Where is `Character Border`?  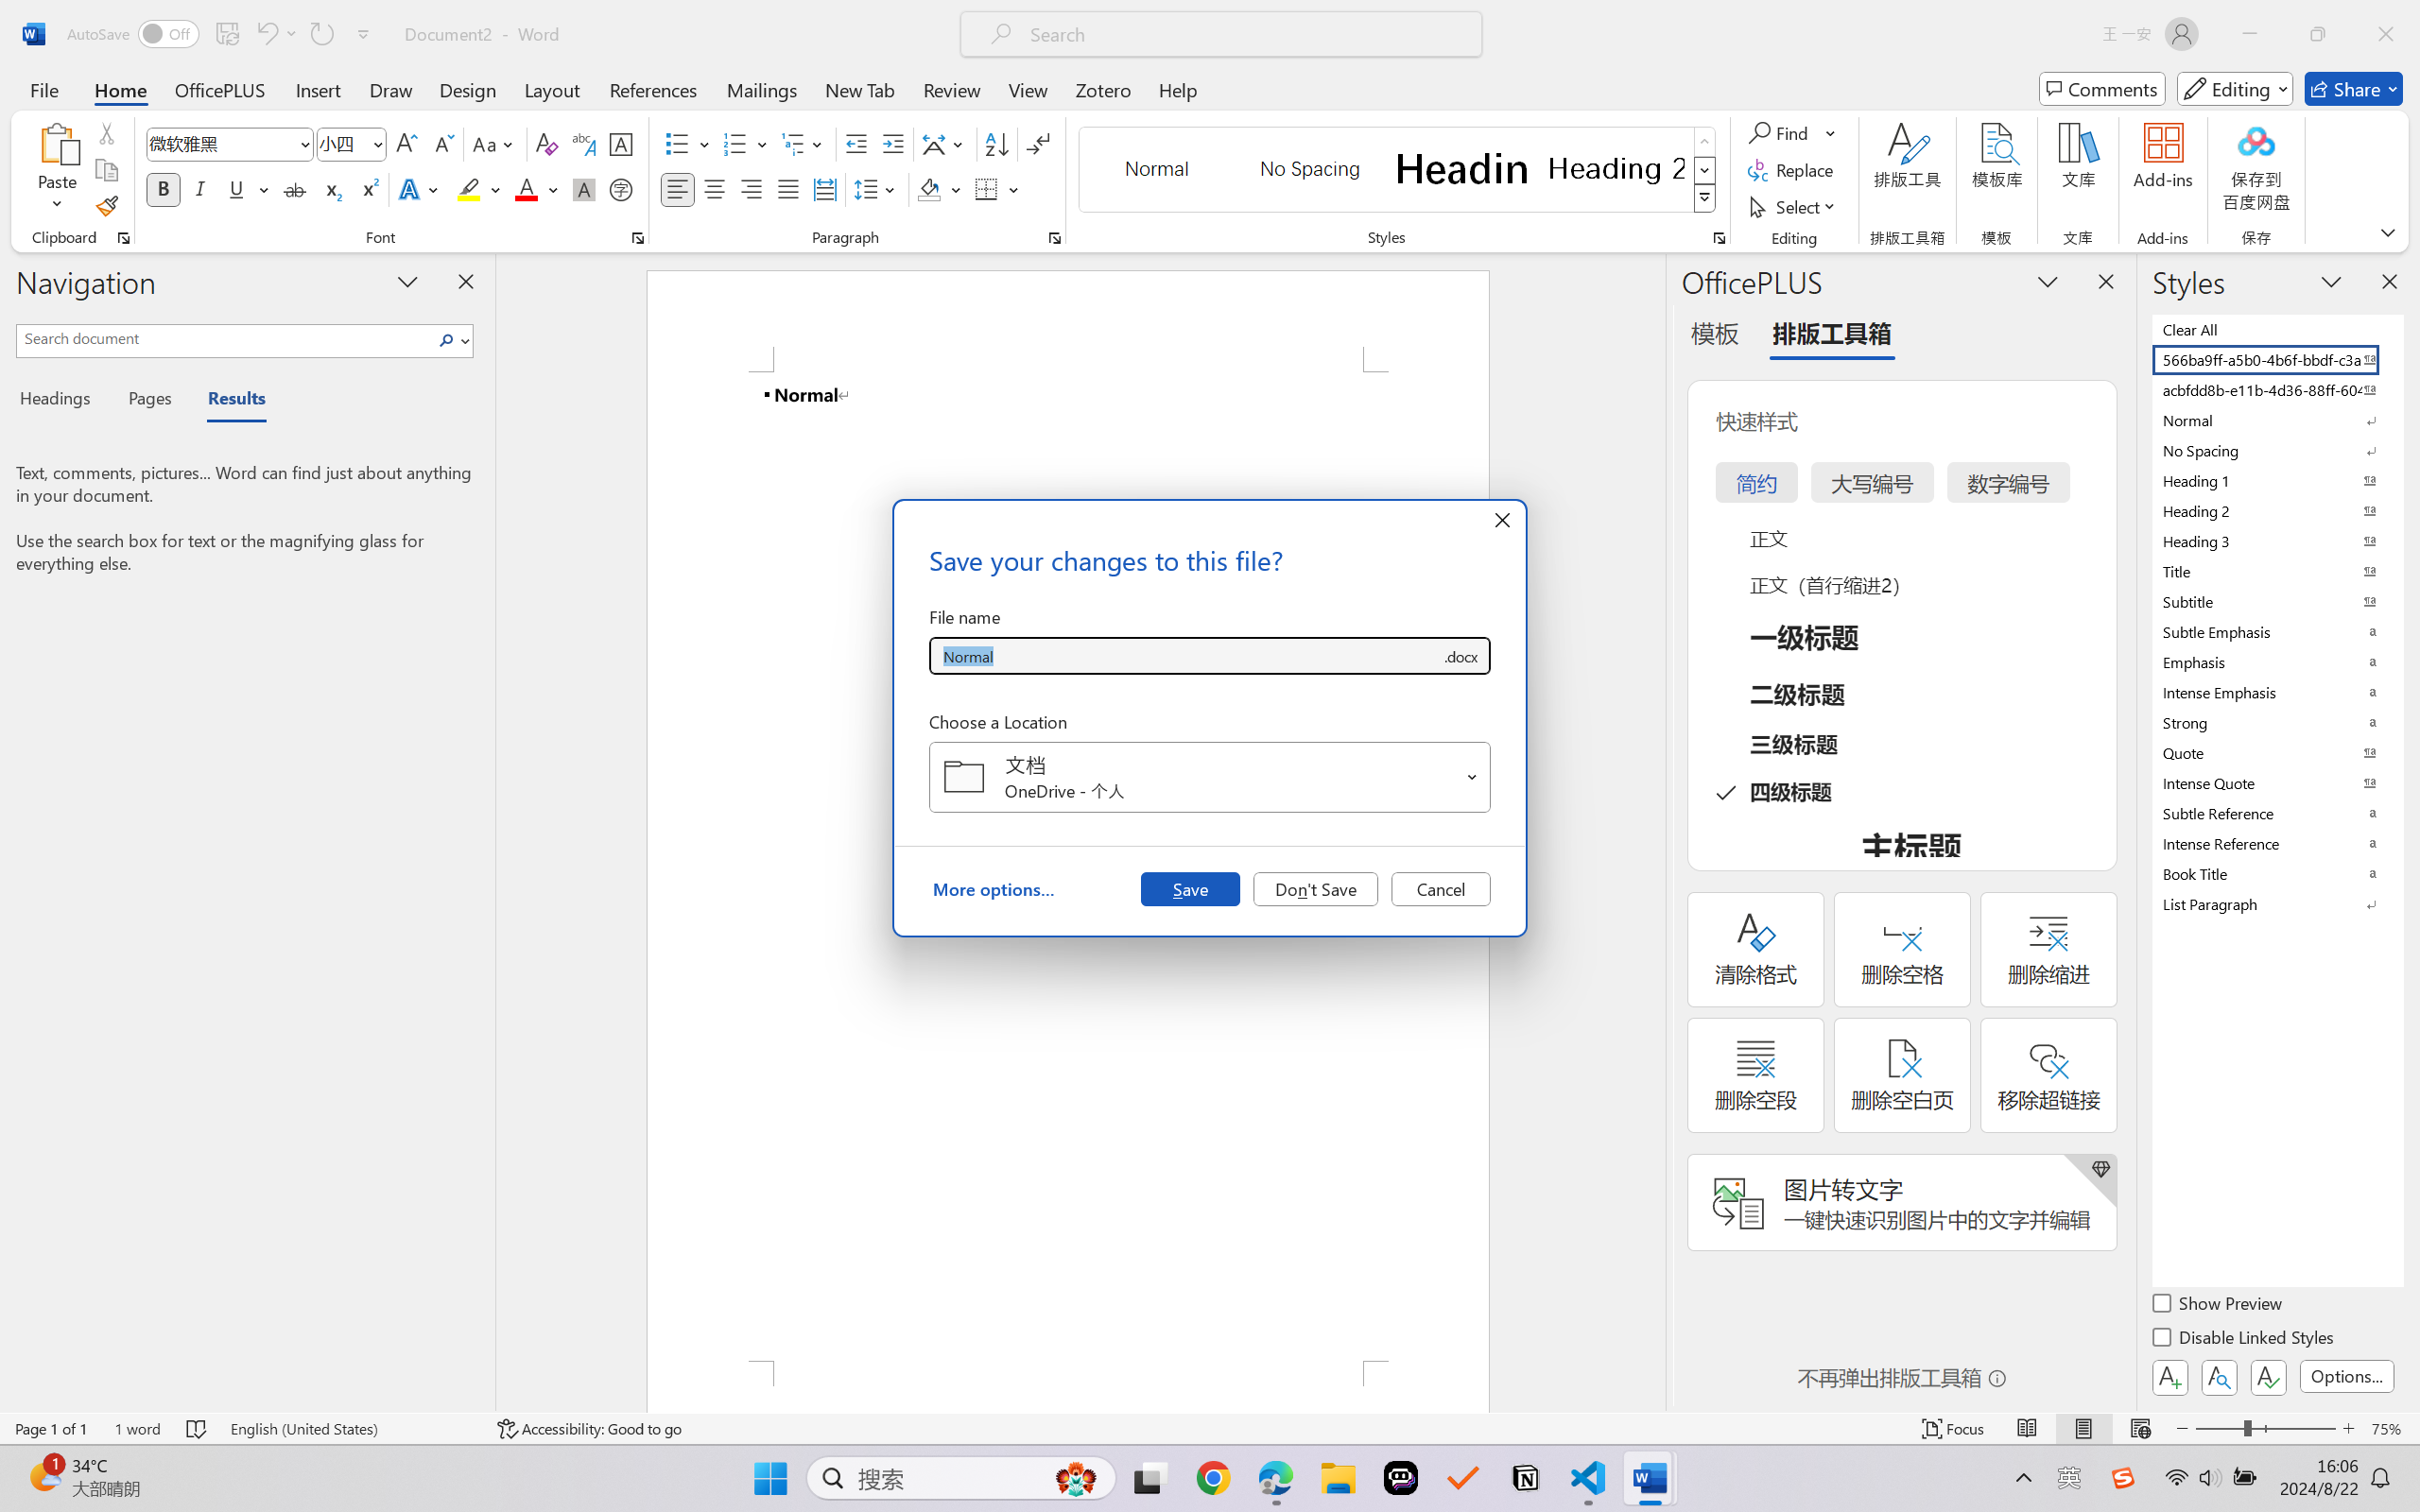 Character Border is located at coordinates (622, 144).